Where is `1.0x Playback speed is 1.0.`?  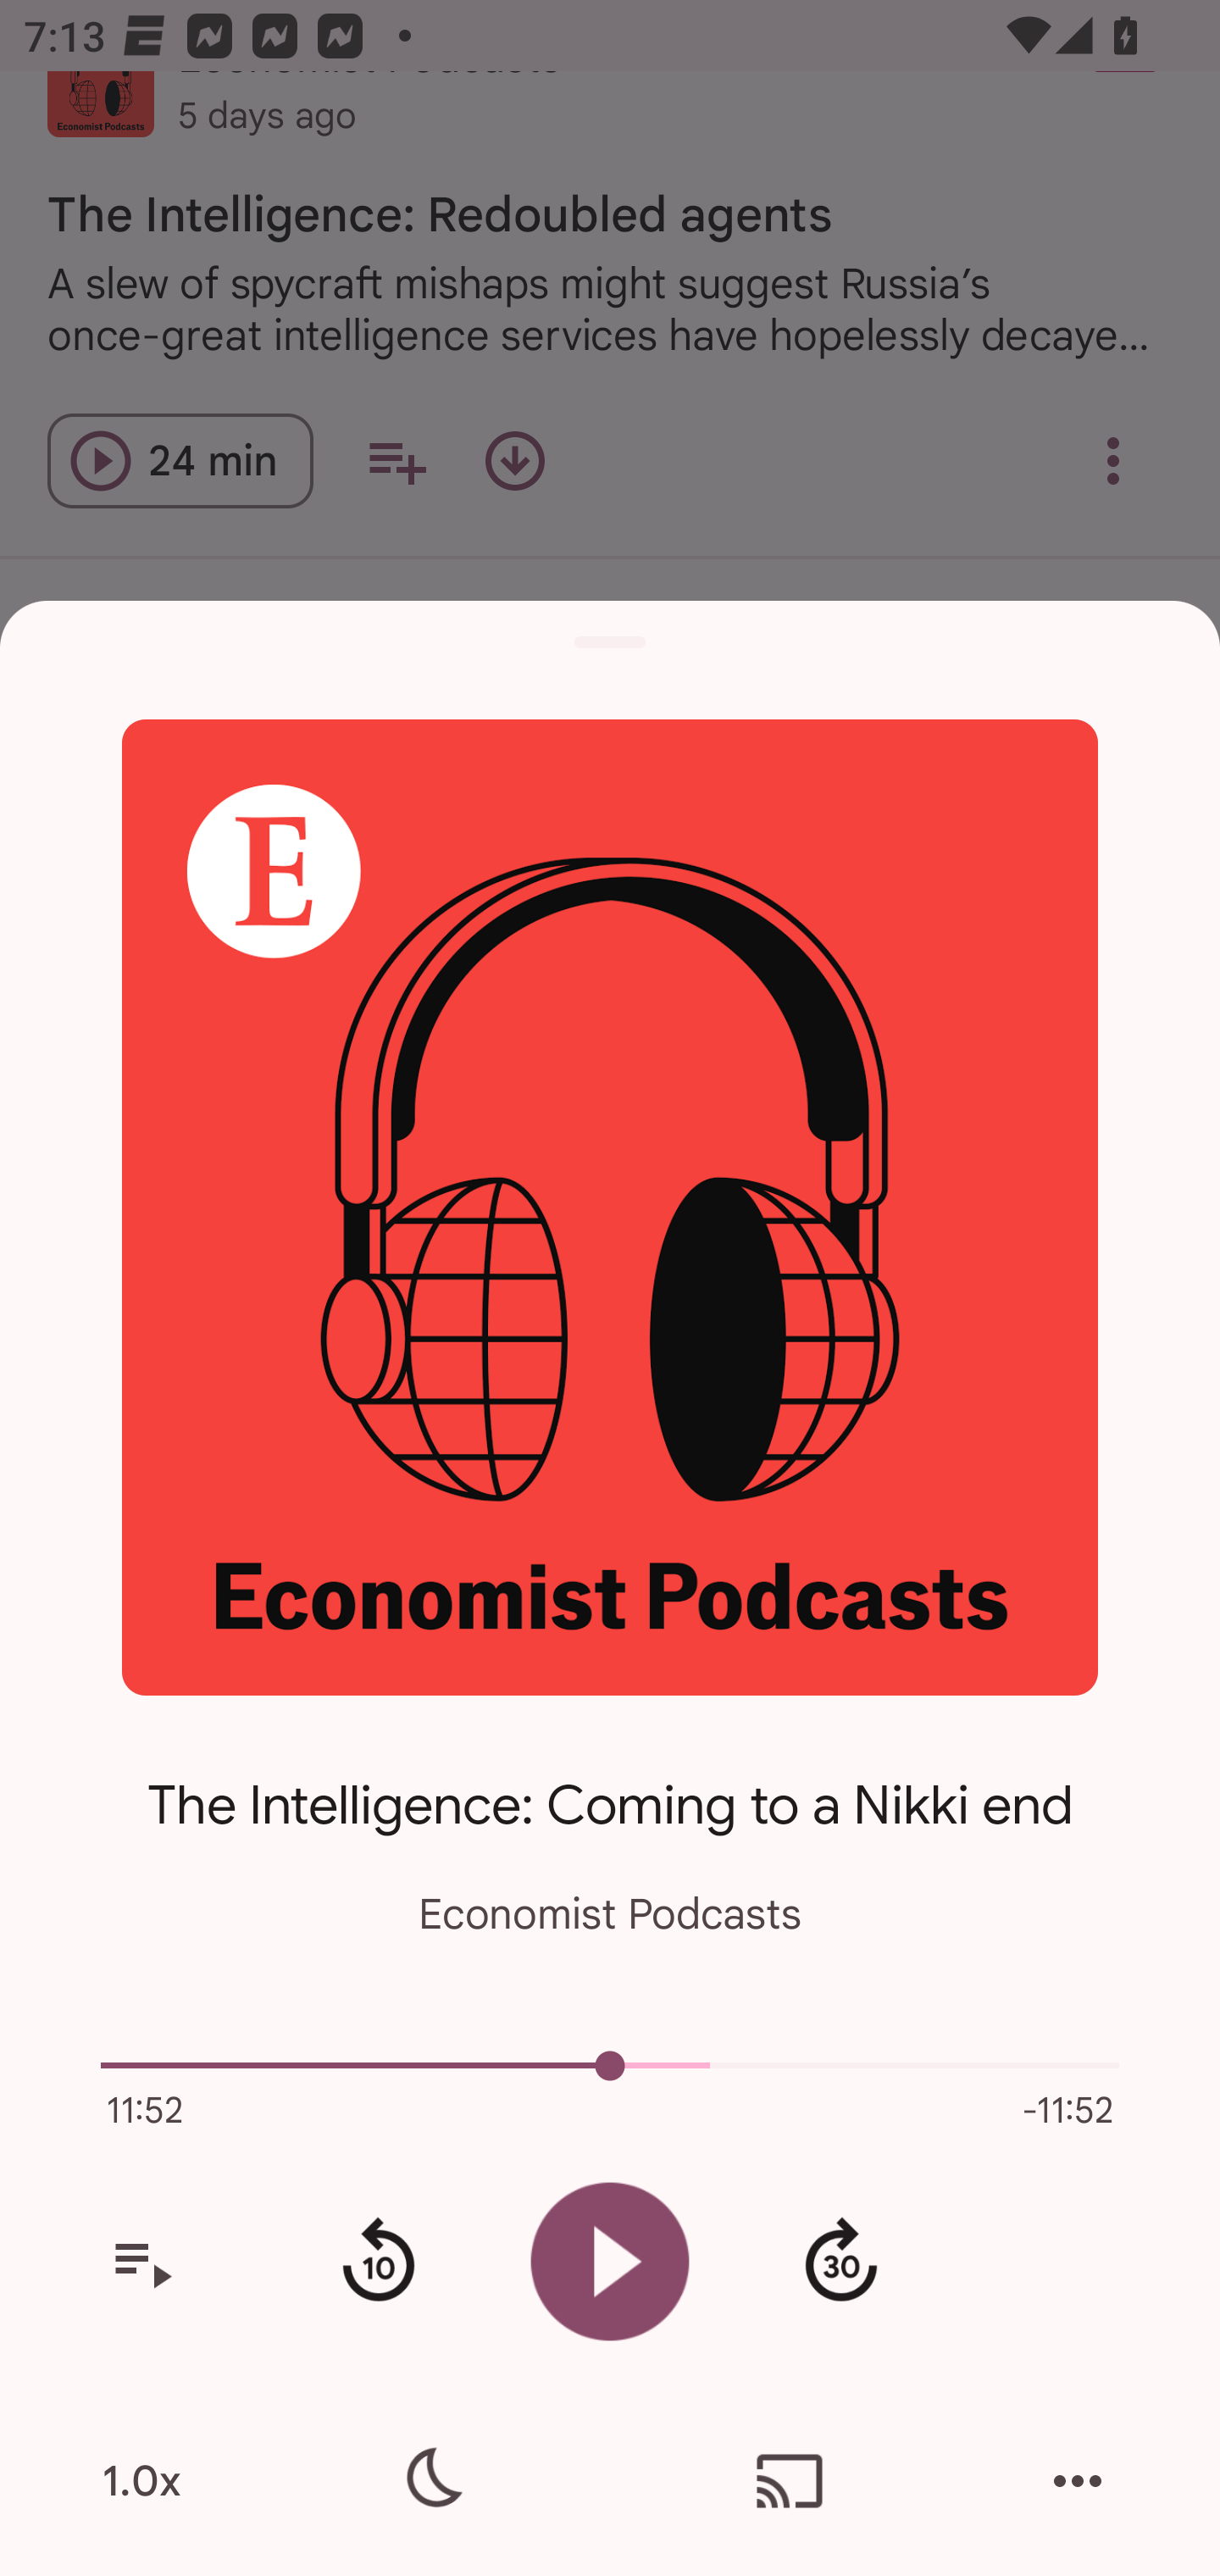 1.0x Playback speed is 1.0. is located at coordinates (141, 2481).